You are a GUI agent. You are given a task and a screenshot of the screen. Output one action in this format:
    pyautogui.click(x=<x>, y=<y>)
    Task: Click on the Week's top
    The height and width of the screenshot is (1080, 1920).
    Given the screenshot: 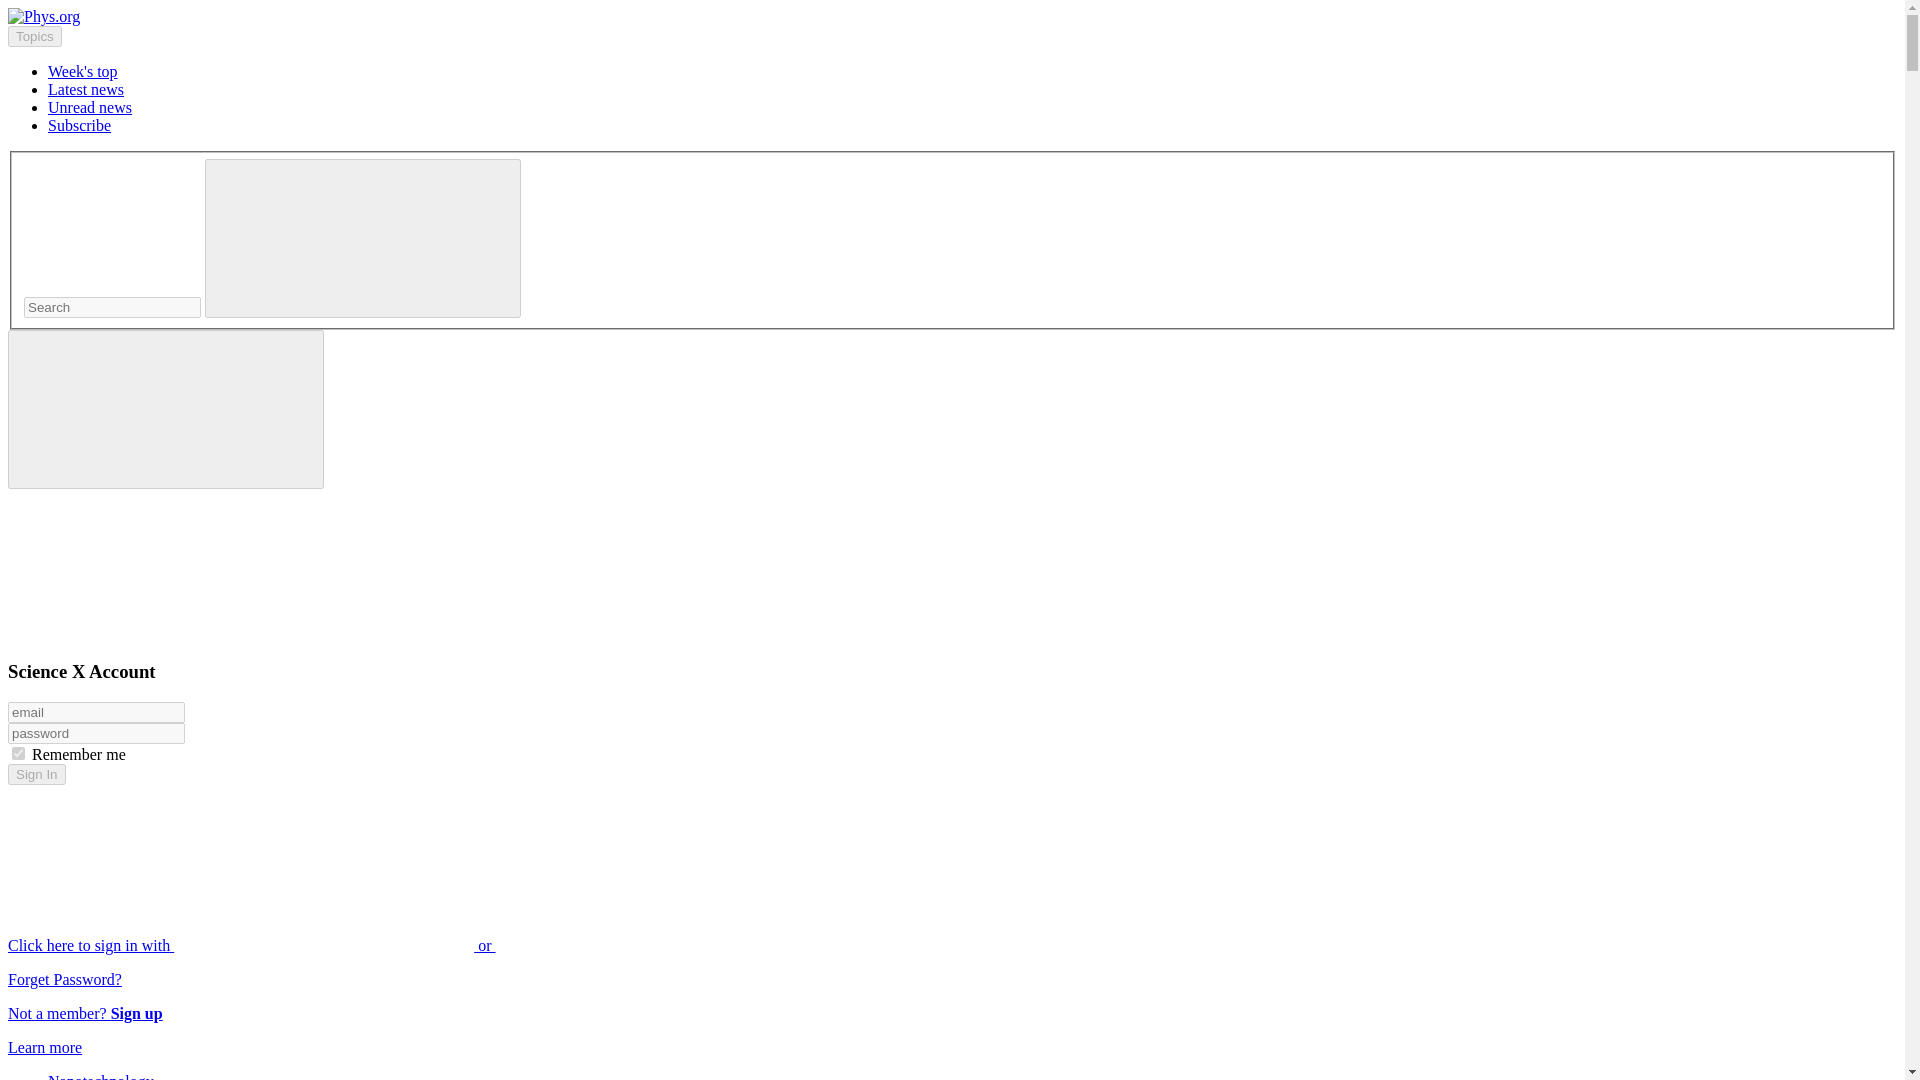 What is the action you would take?
    pyautogui.click(x=82, y=70)
    